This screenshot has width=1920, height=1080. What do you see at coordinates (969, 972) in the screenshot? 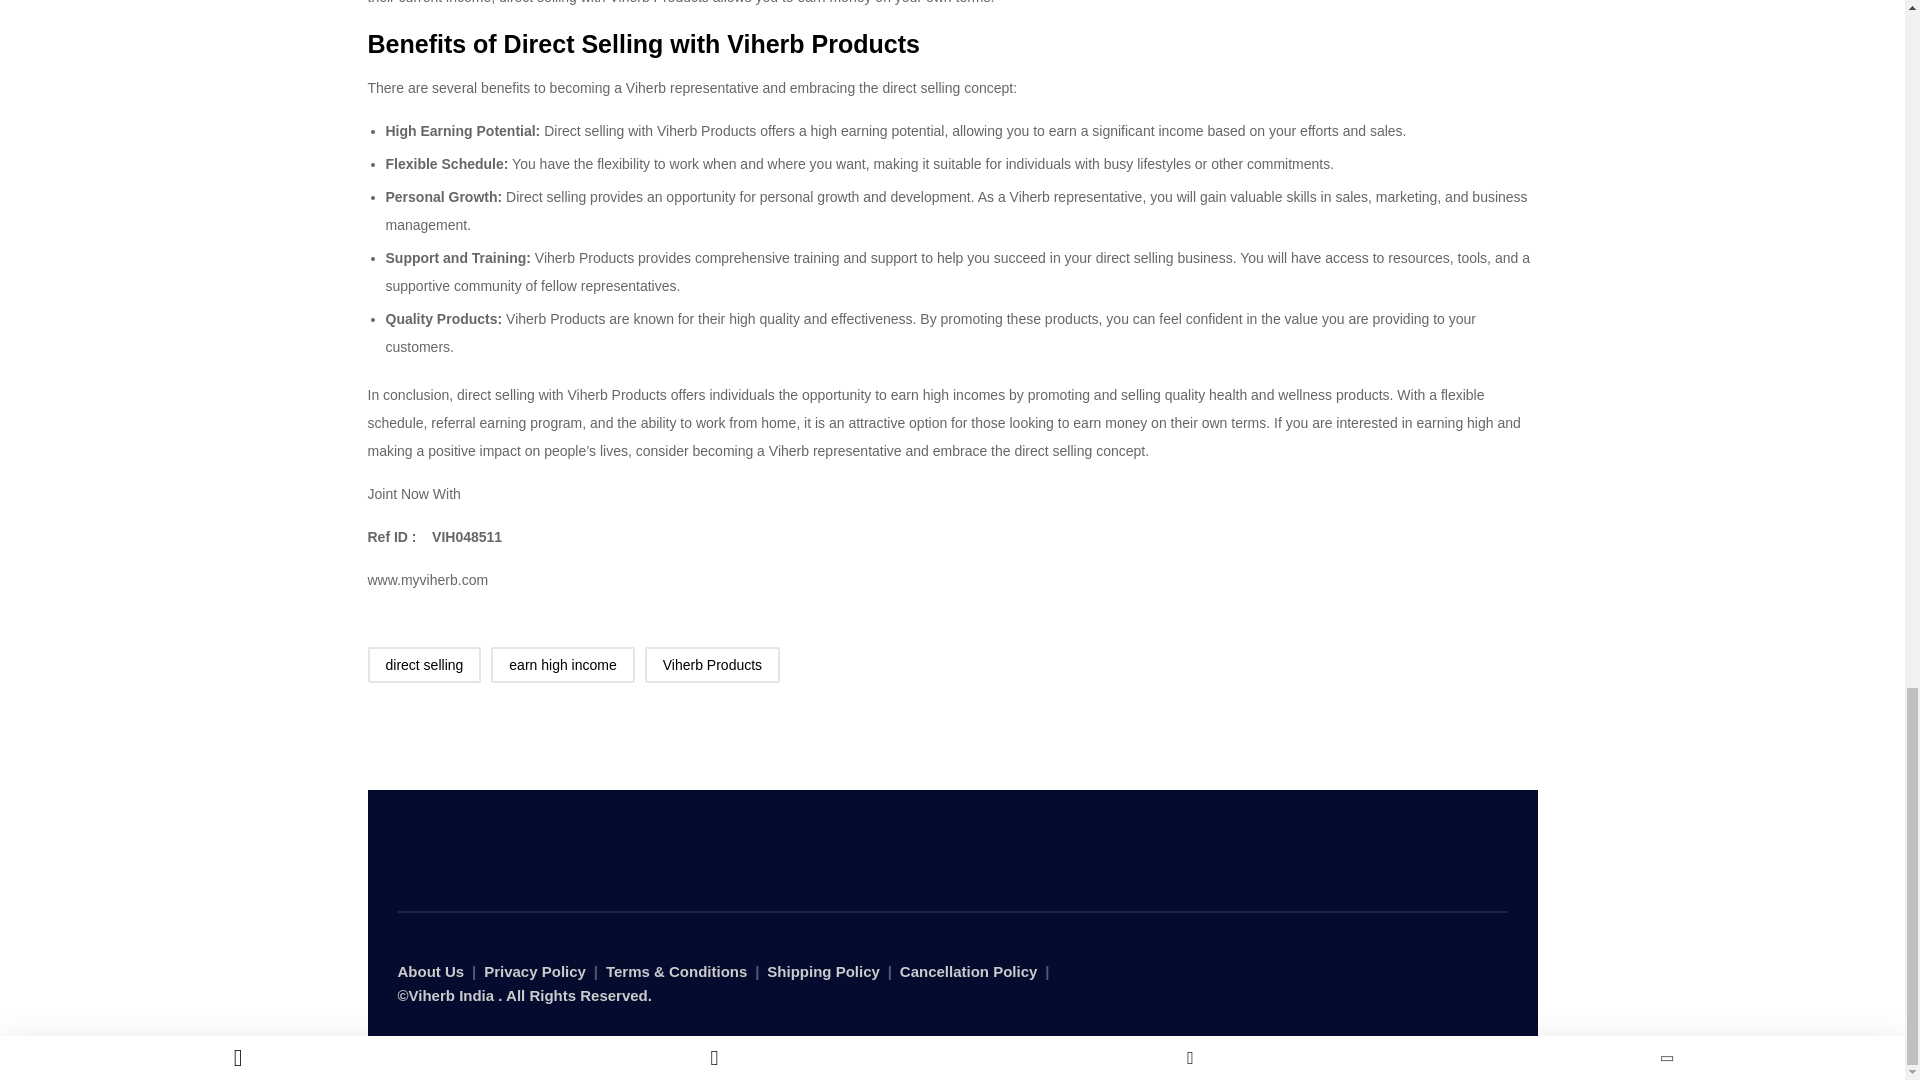
I see `Cancellation Policy` at bounding box center [969, 972].